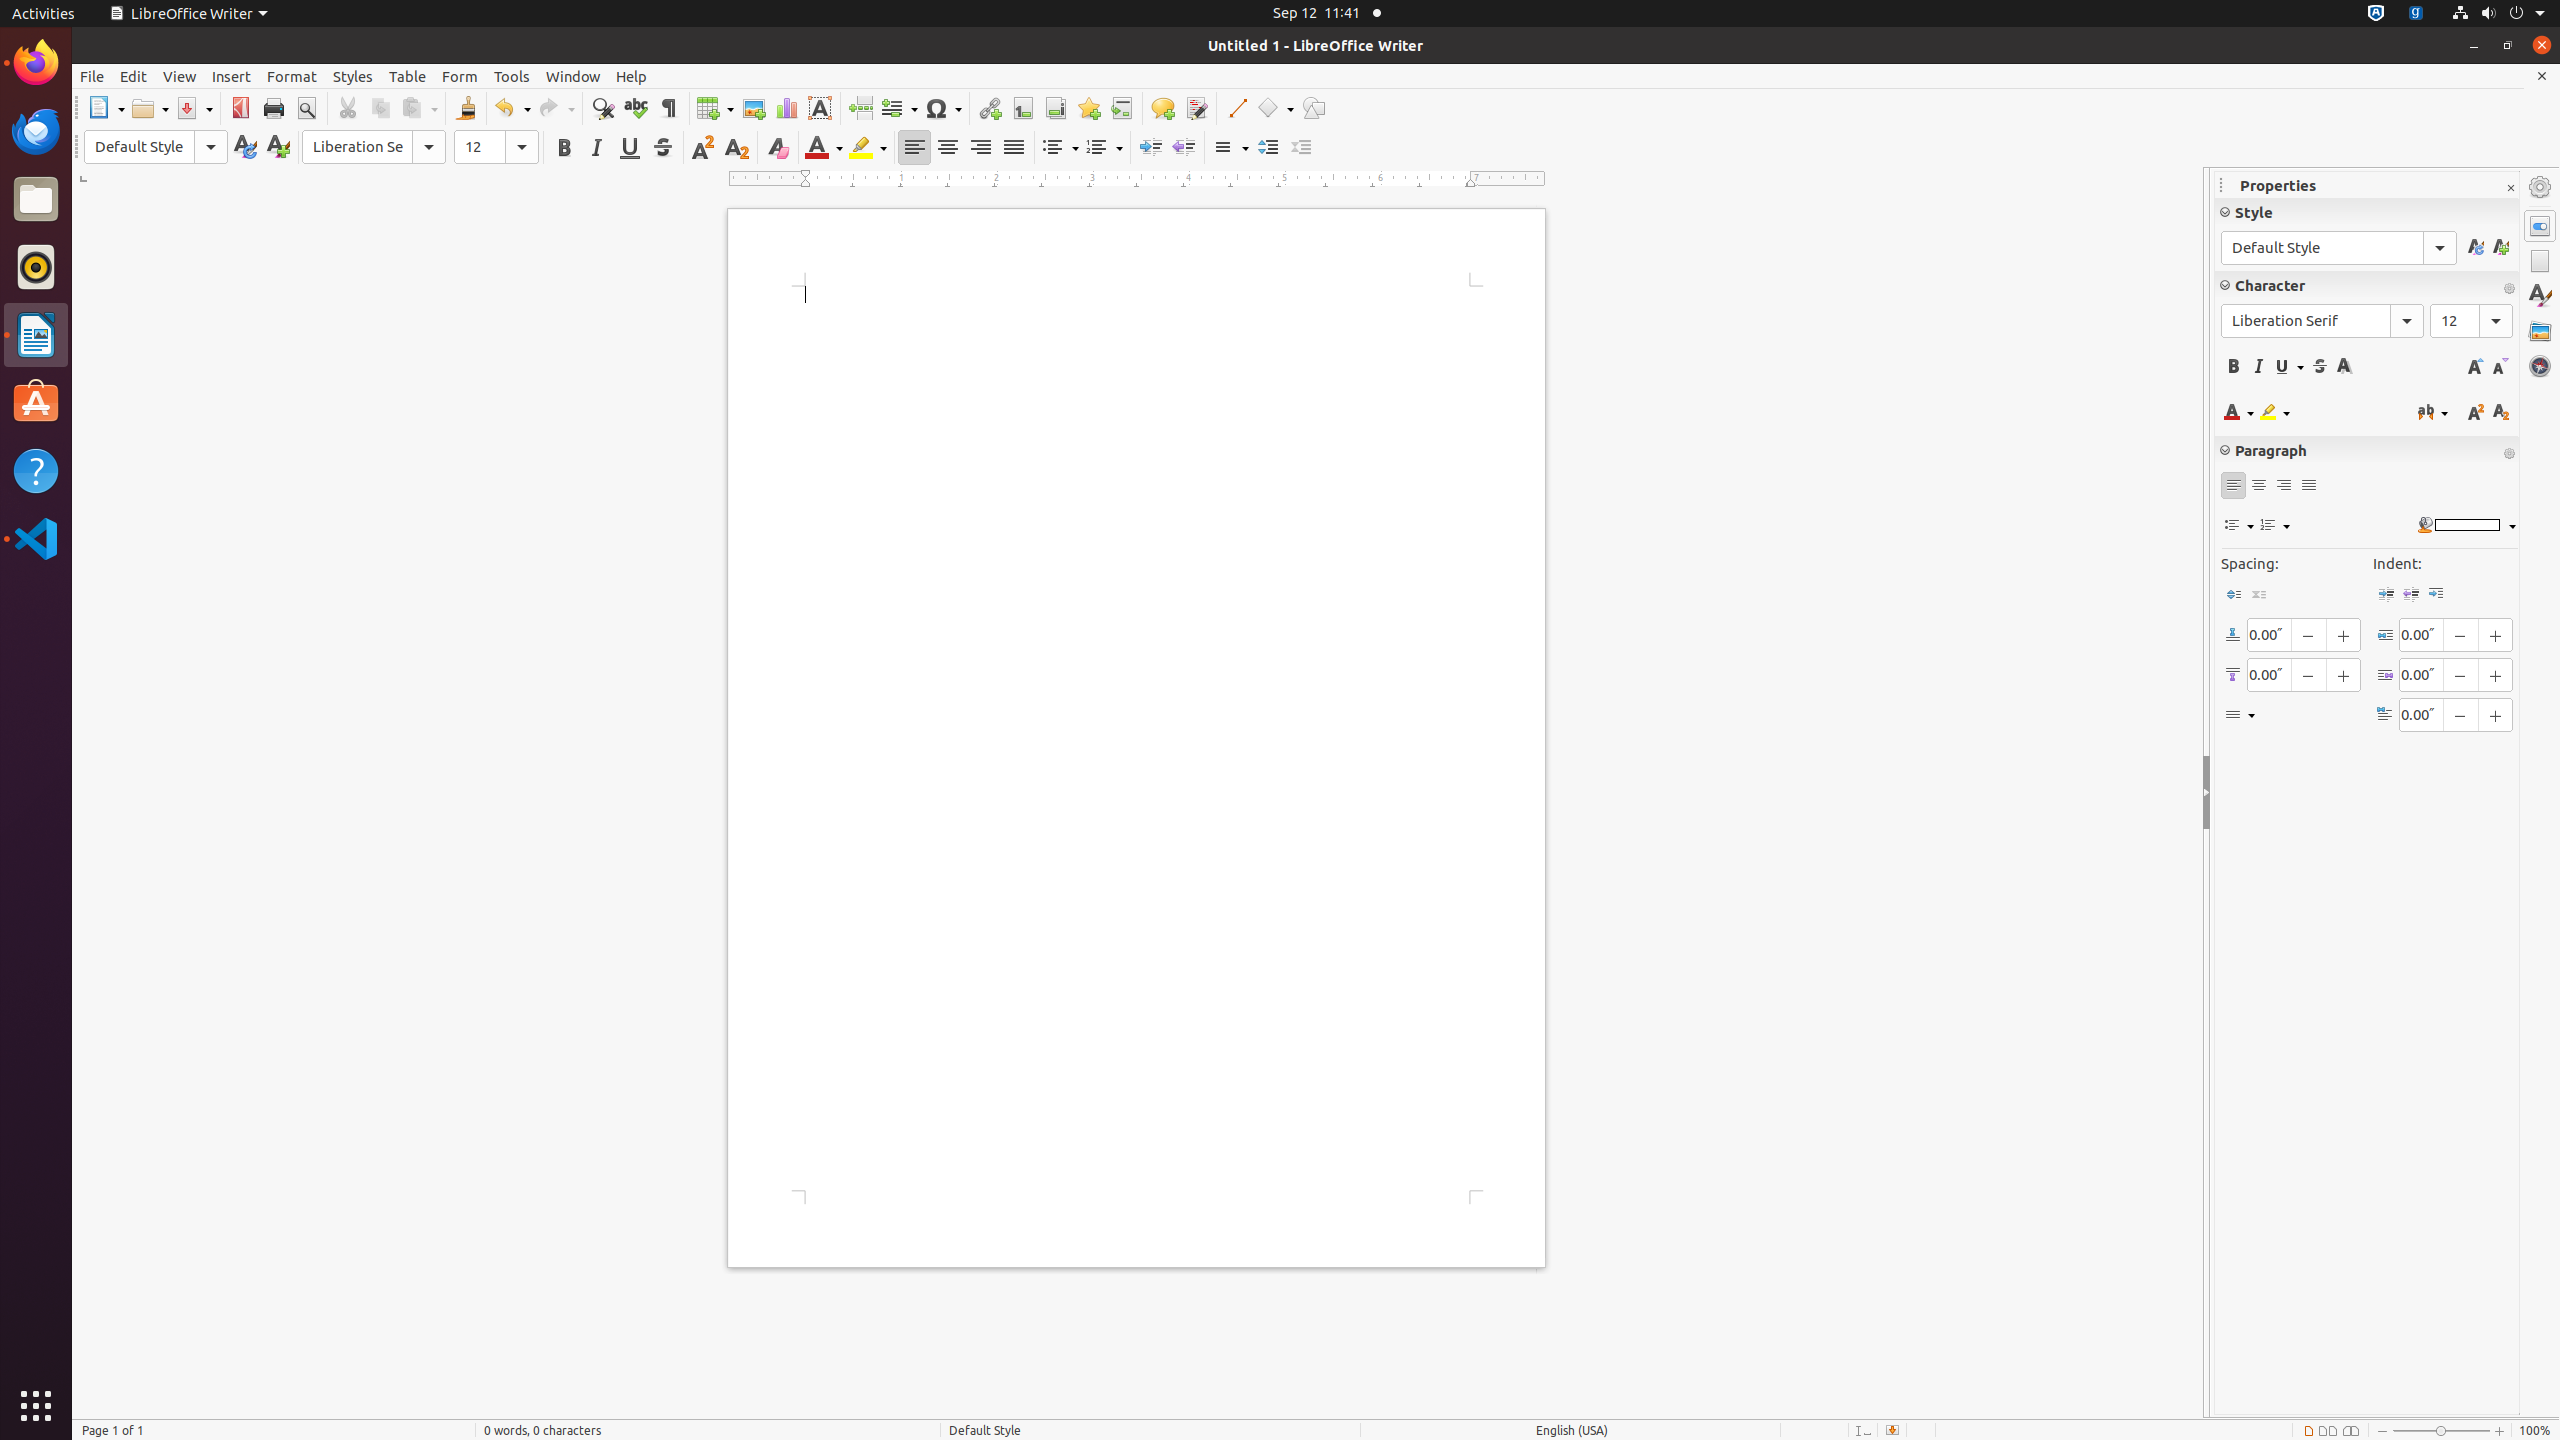  What do you see at coordinates (736, 148) in the screenshot?
I see `Subscript` at bounding box center [736, 148].